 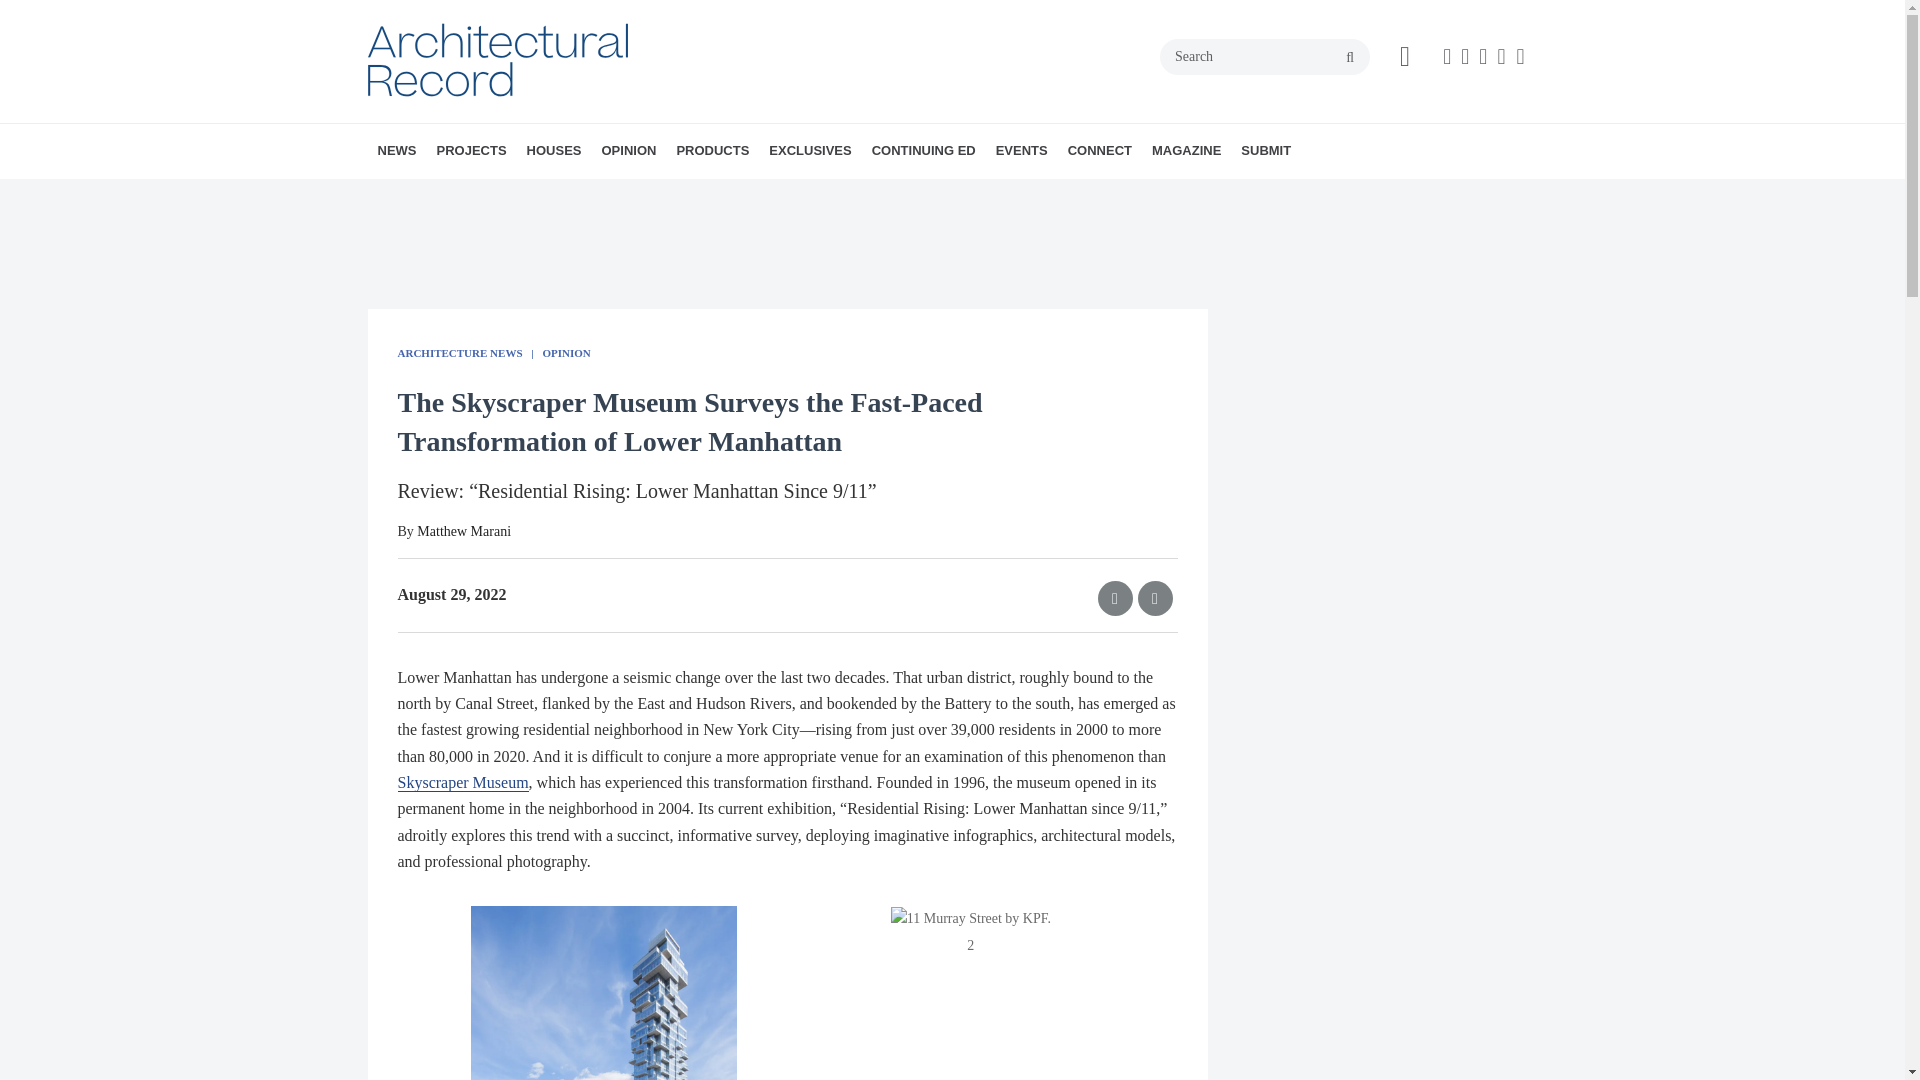 I want to click on HOUSES, so click(x=554, y=151).